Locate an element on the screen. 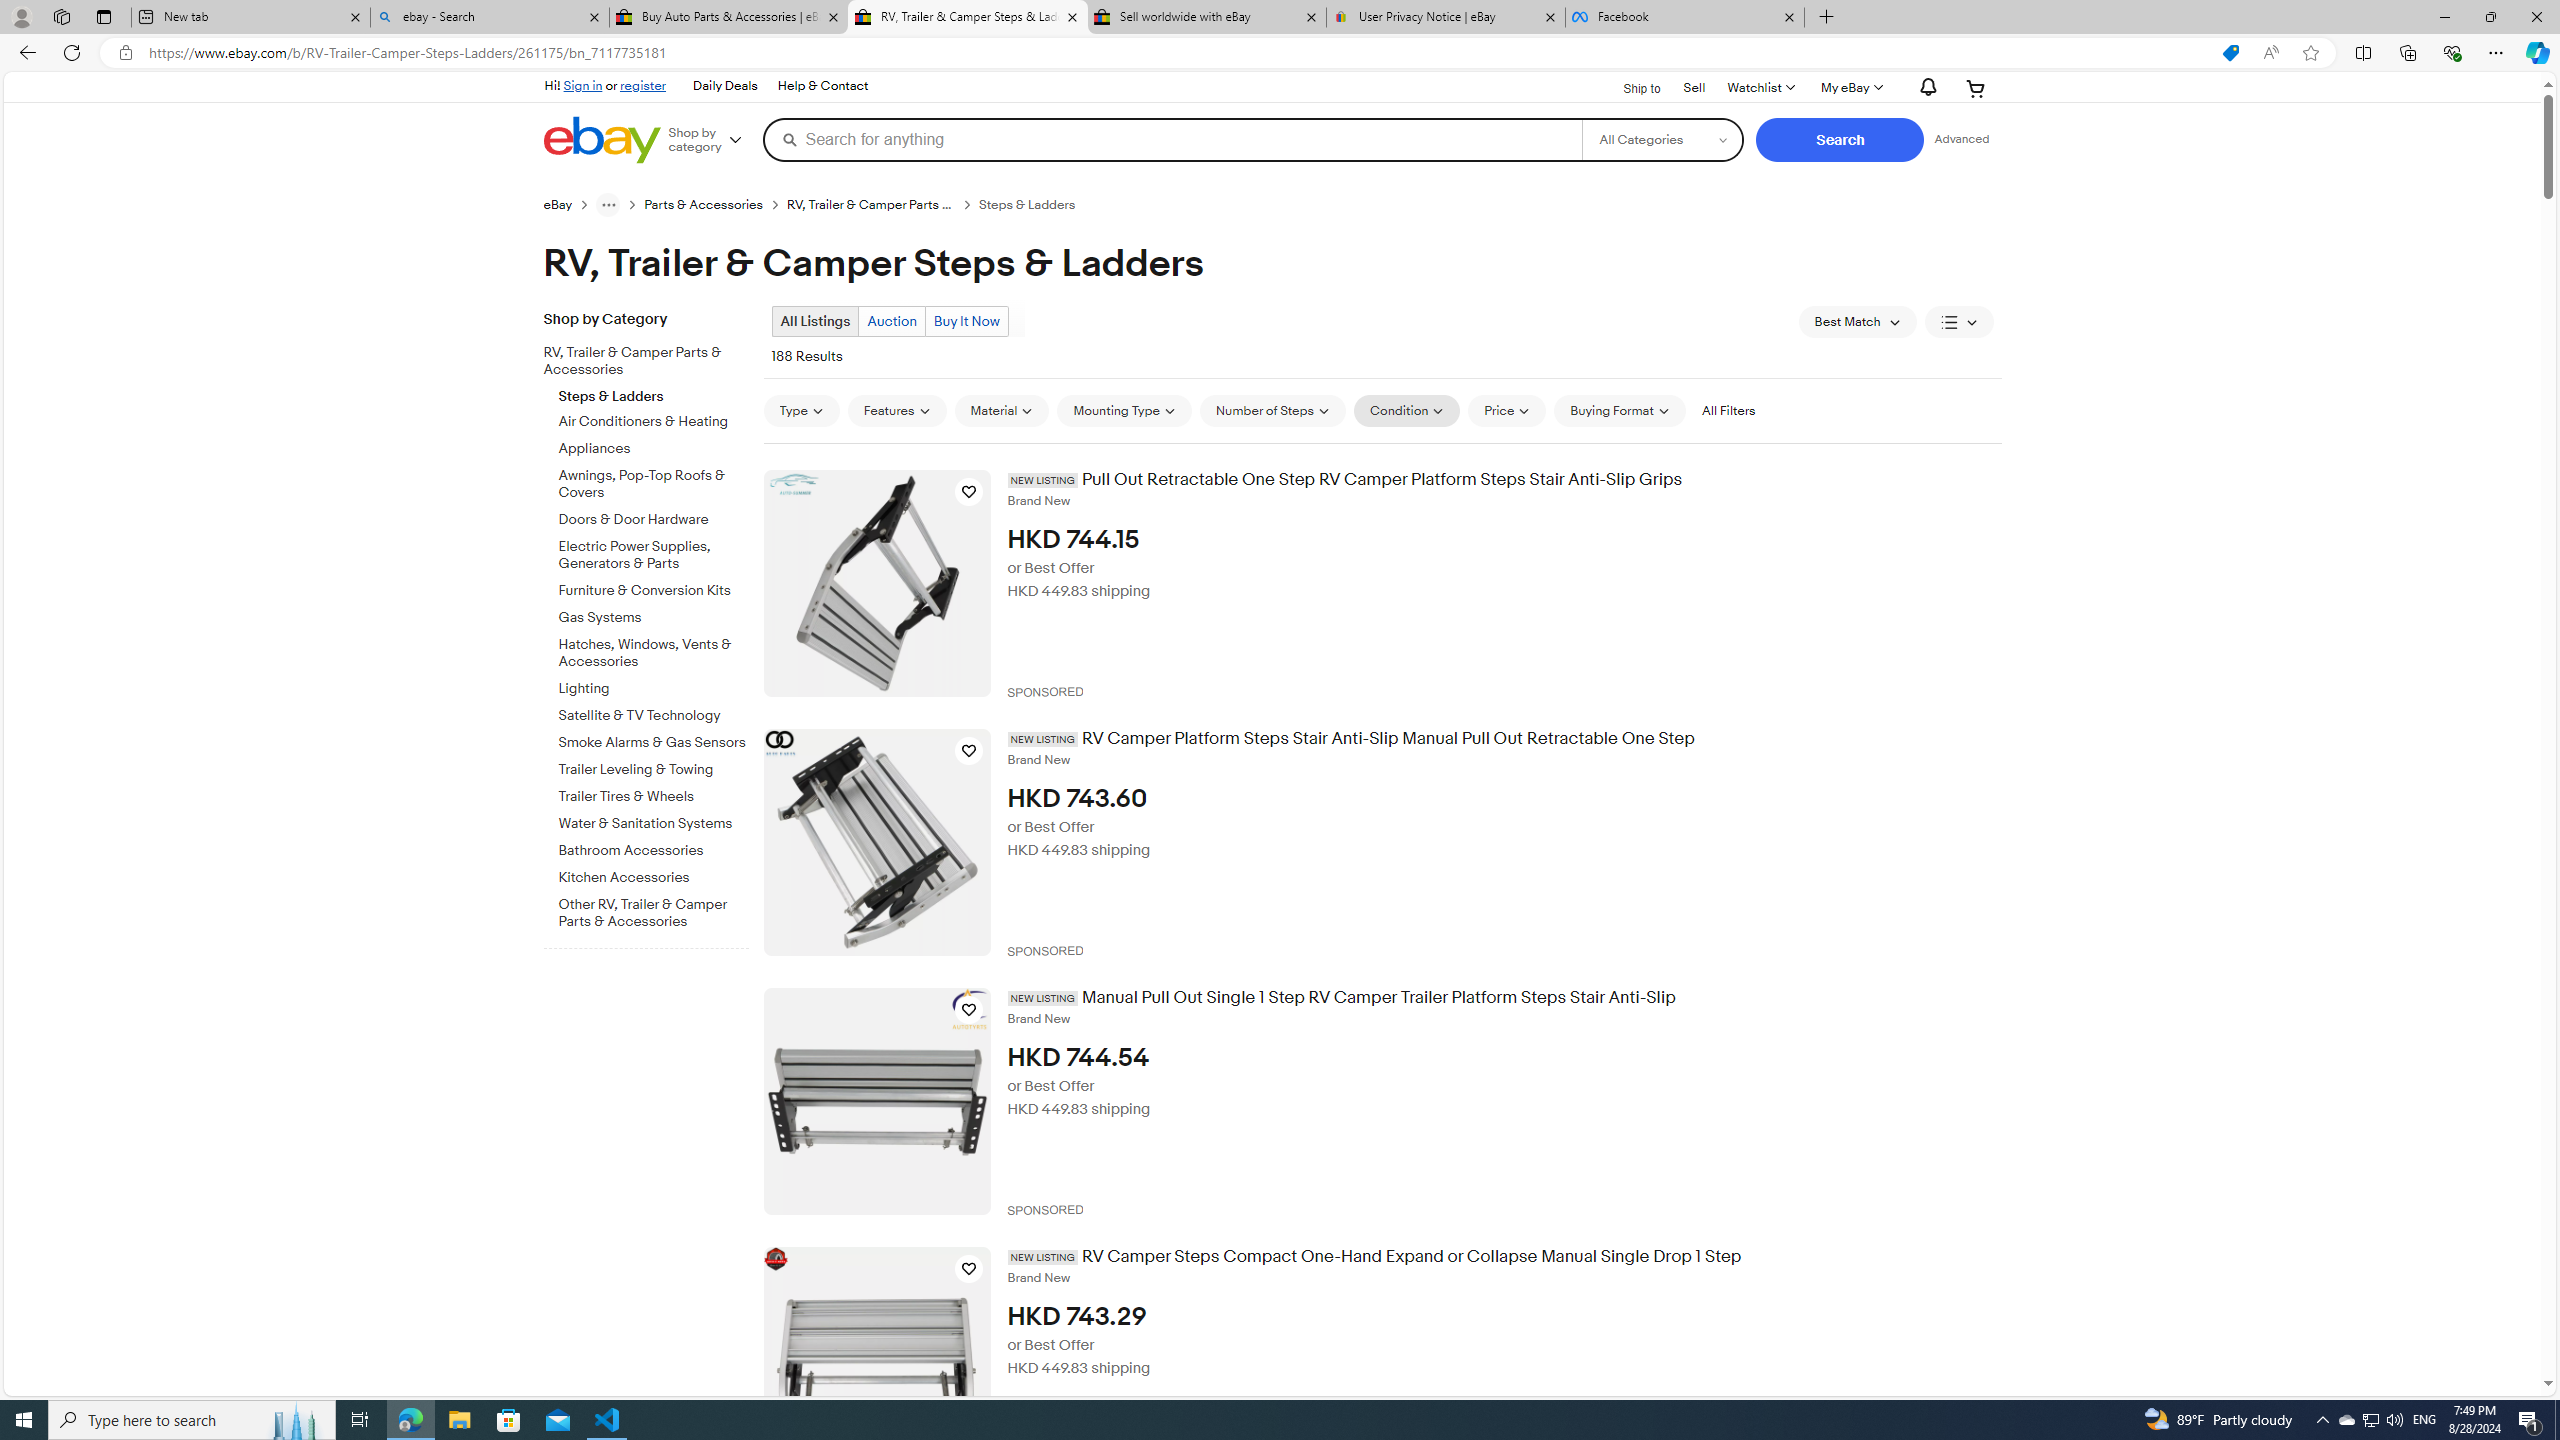 The image size is (2560, 1440). Auction is located at coordinates (892, 320).